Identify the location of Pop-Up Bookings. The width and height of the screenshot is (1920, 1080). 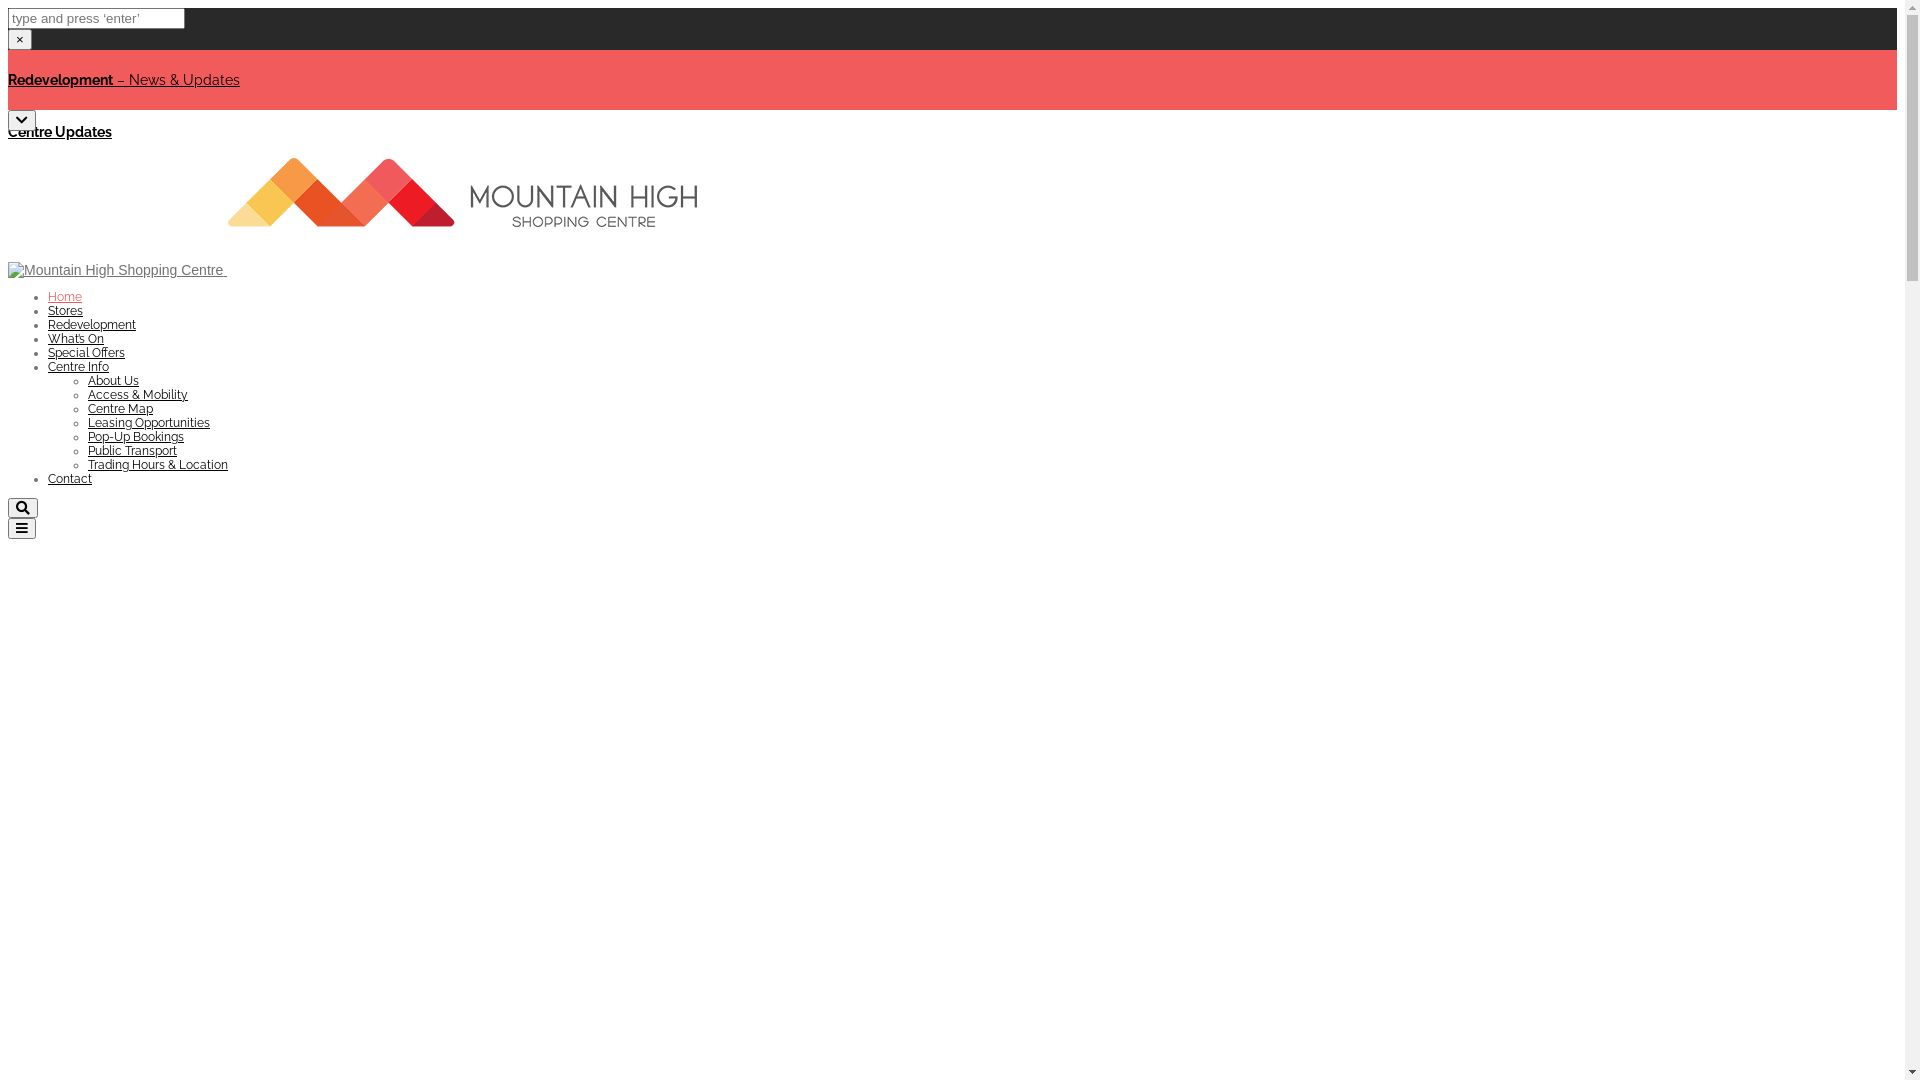
(136, 437).